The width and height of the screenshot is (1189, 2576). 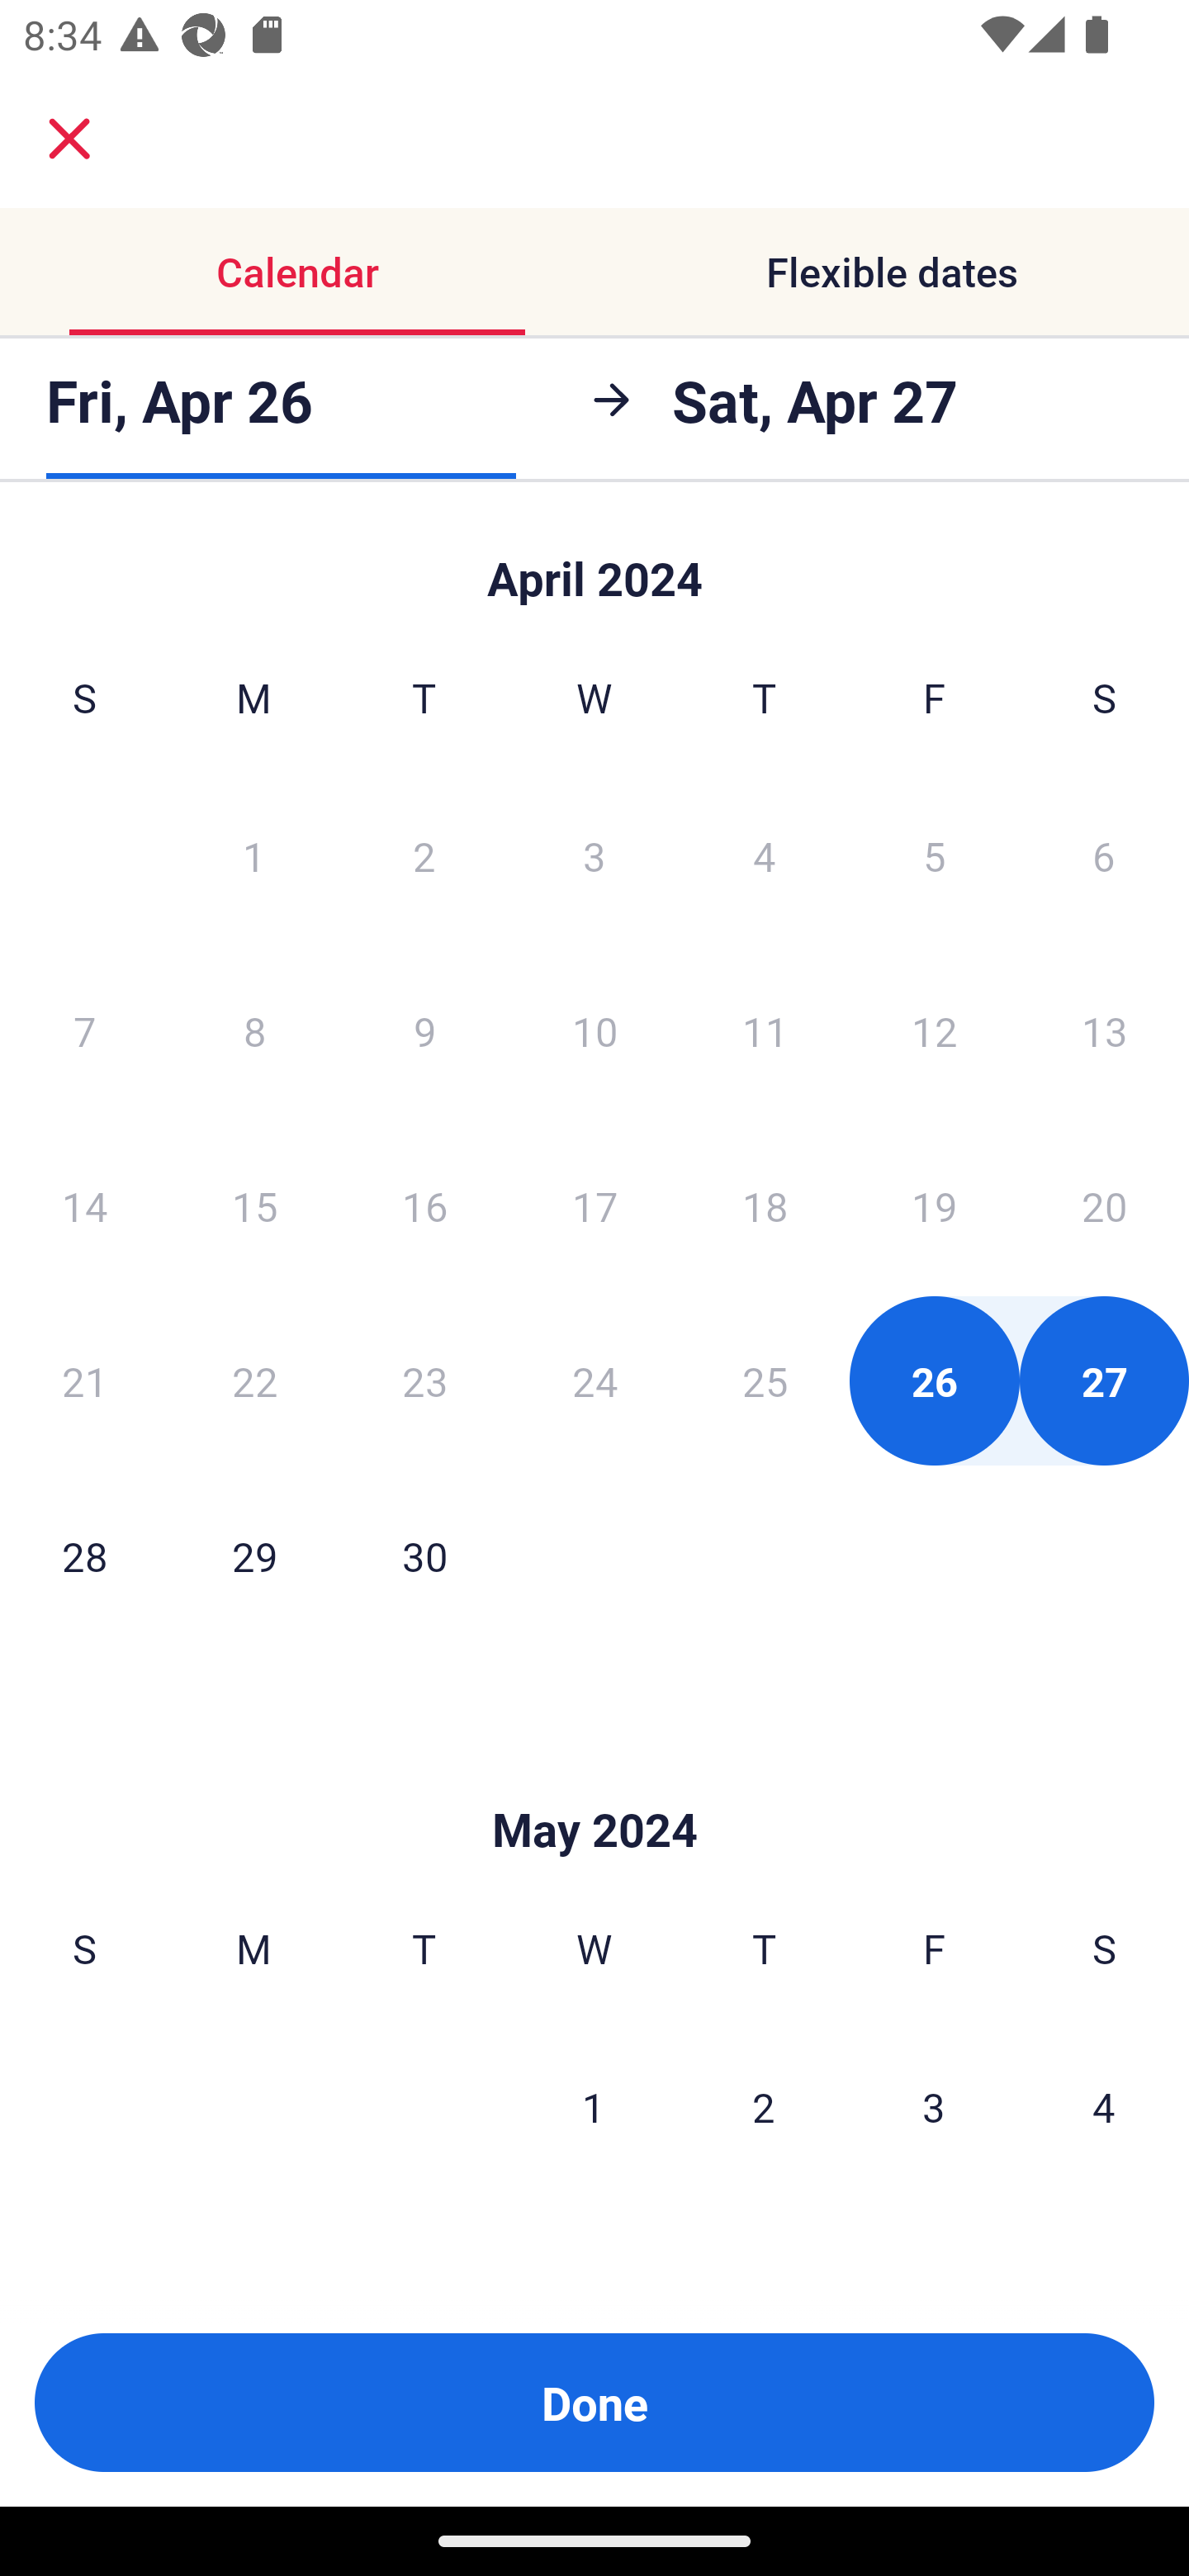 I want to click on 1 Wednesday, May 1, 2024, so click(x=594, y=2107).